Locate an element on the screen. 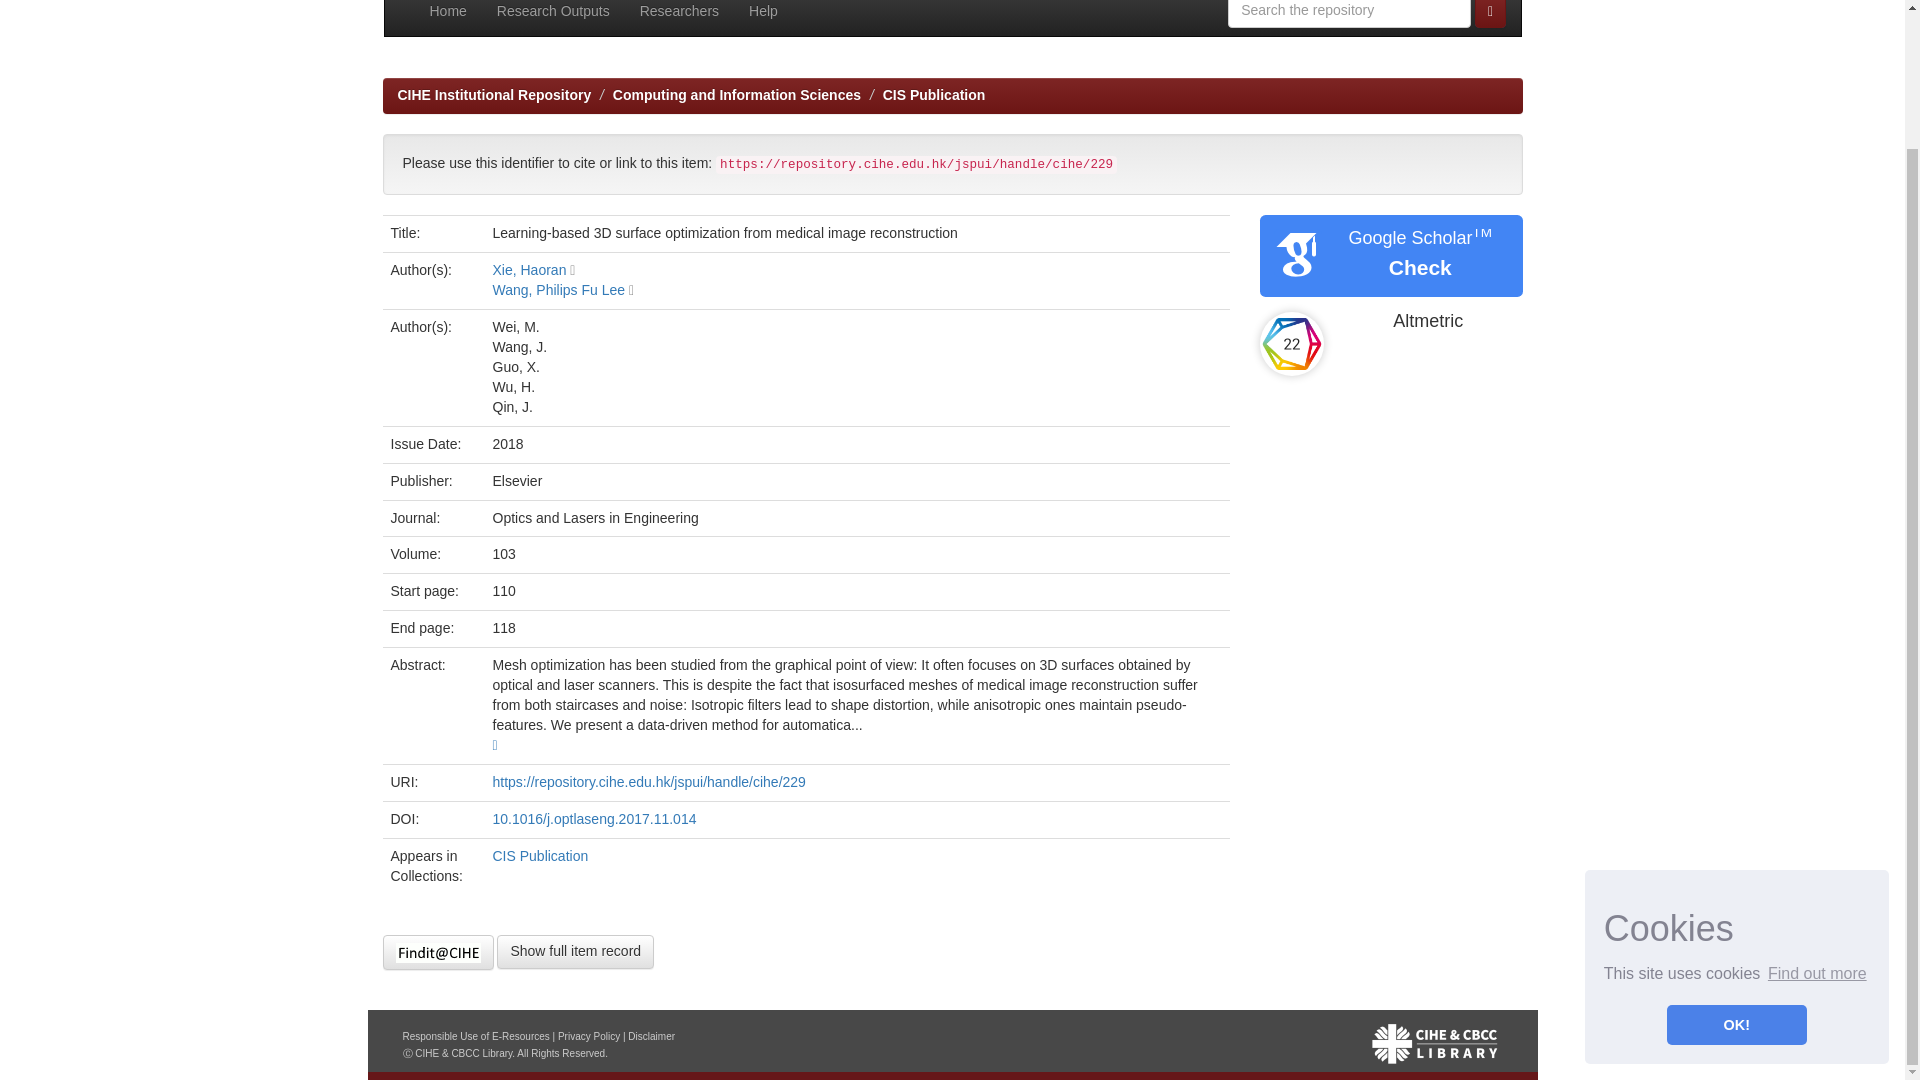  Computing and Information Sciences is located at coordinates (736, 94).